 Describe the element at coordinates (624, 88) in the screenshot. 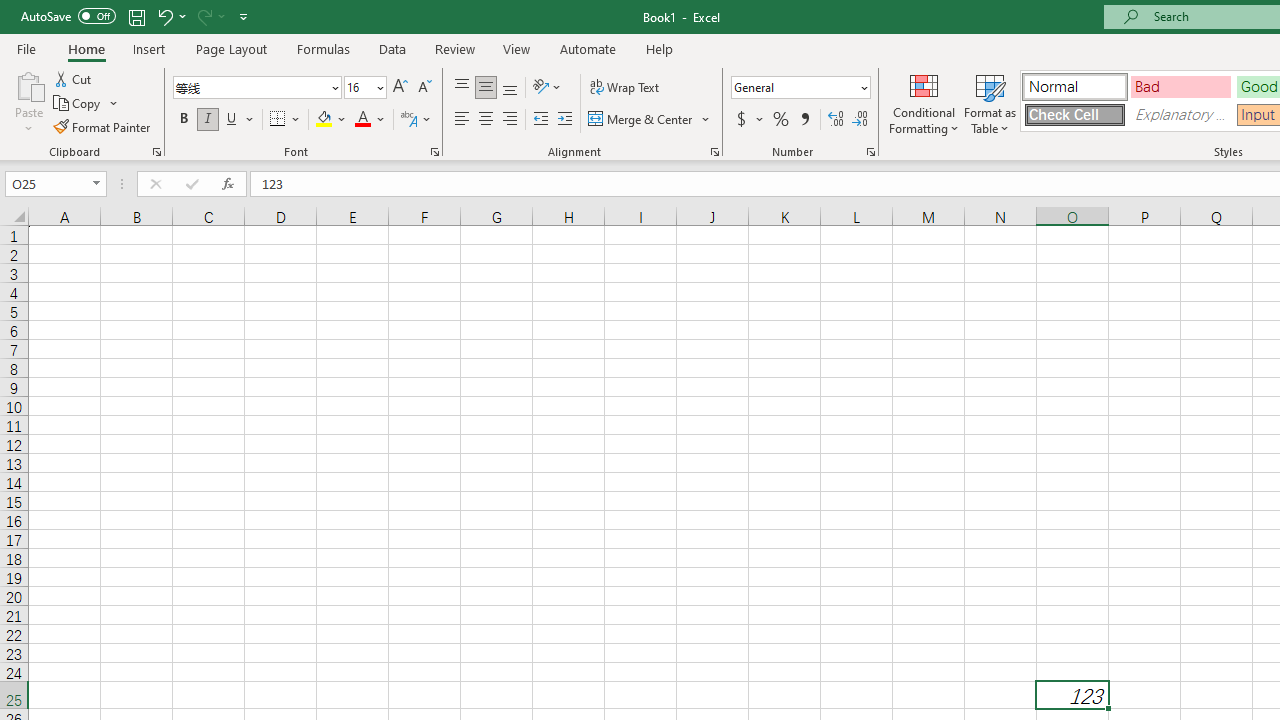

I see `Wrap Text` at that location.